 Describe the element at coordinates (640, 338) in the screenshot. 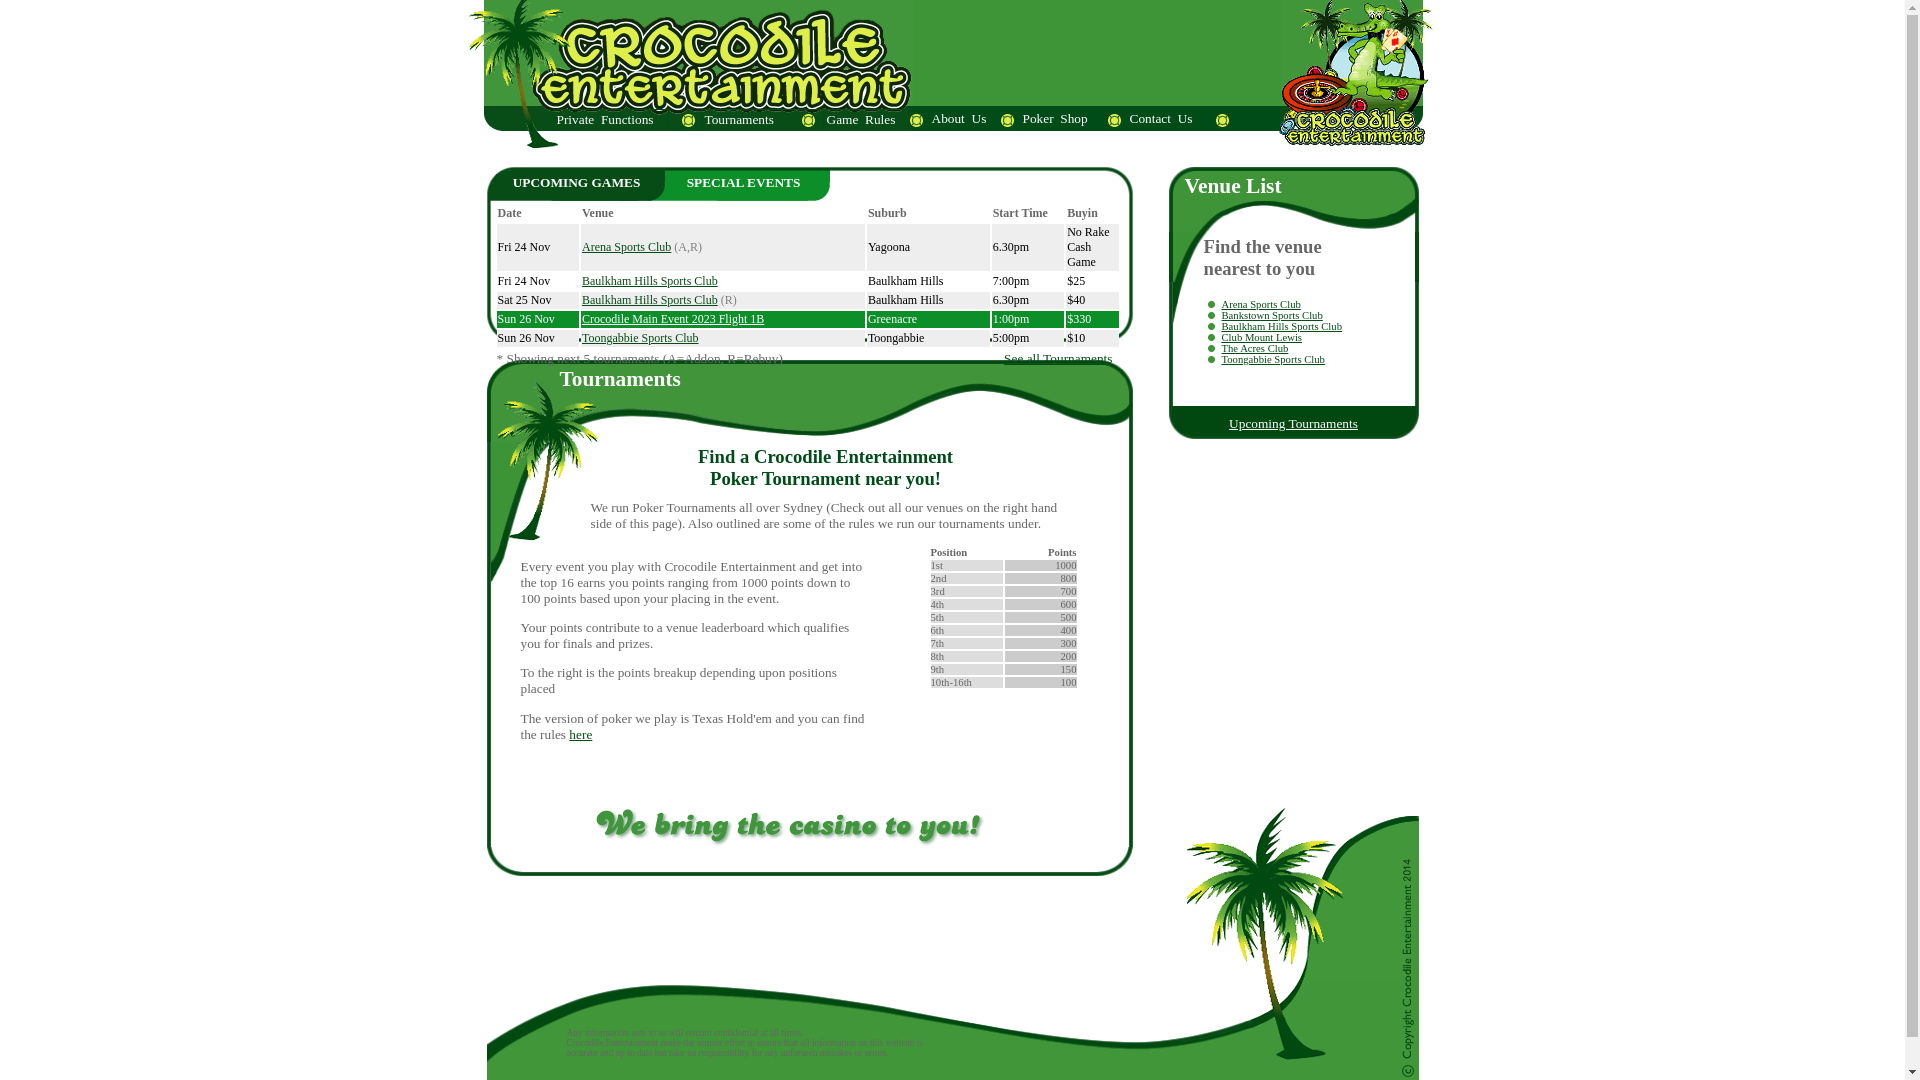

I see `Toongabbie Sports Club` at that location.